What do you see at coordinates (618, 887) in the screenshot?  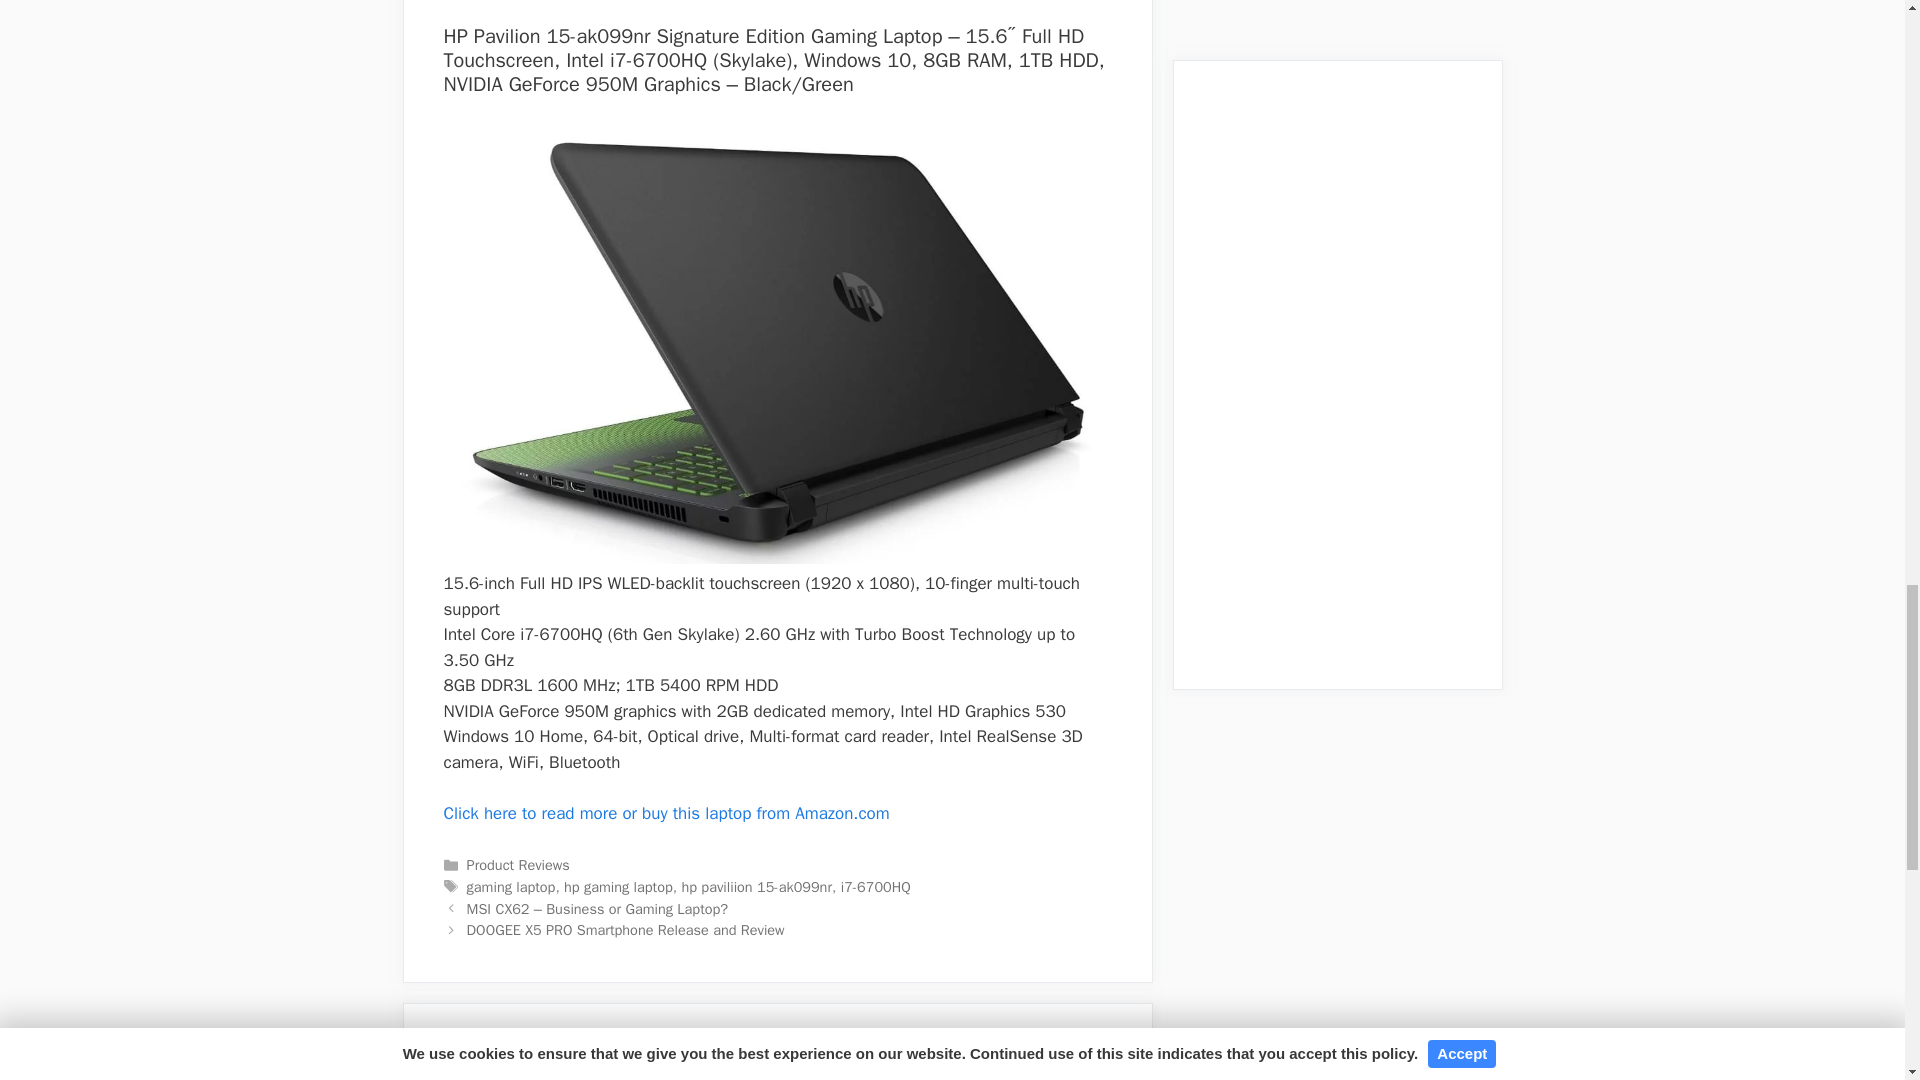 I see `hp gaming laptop` at bounding box center [618, 887].